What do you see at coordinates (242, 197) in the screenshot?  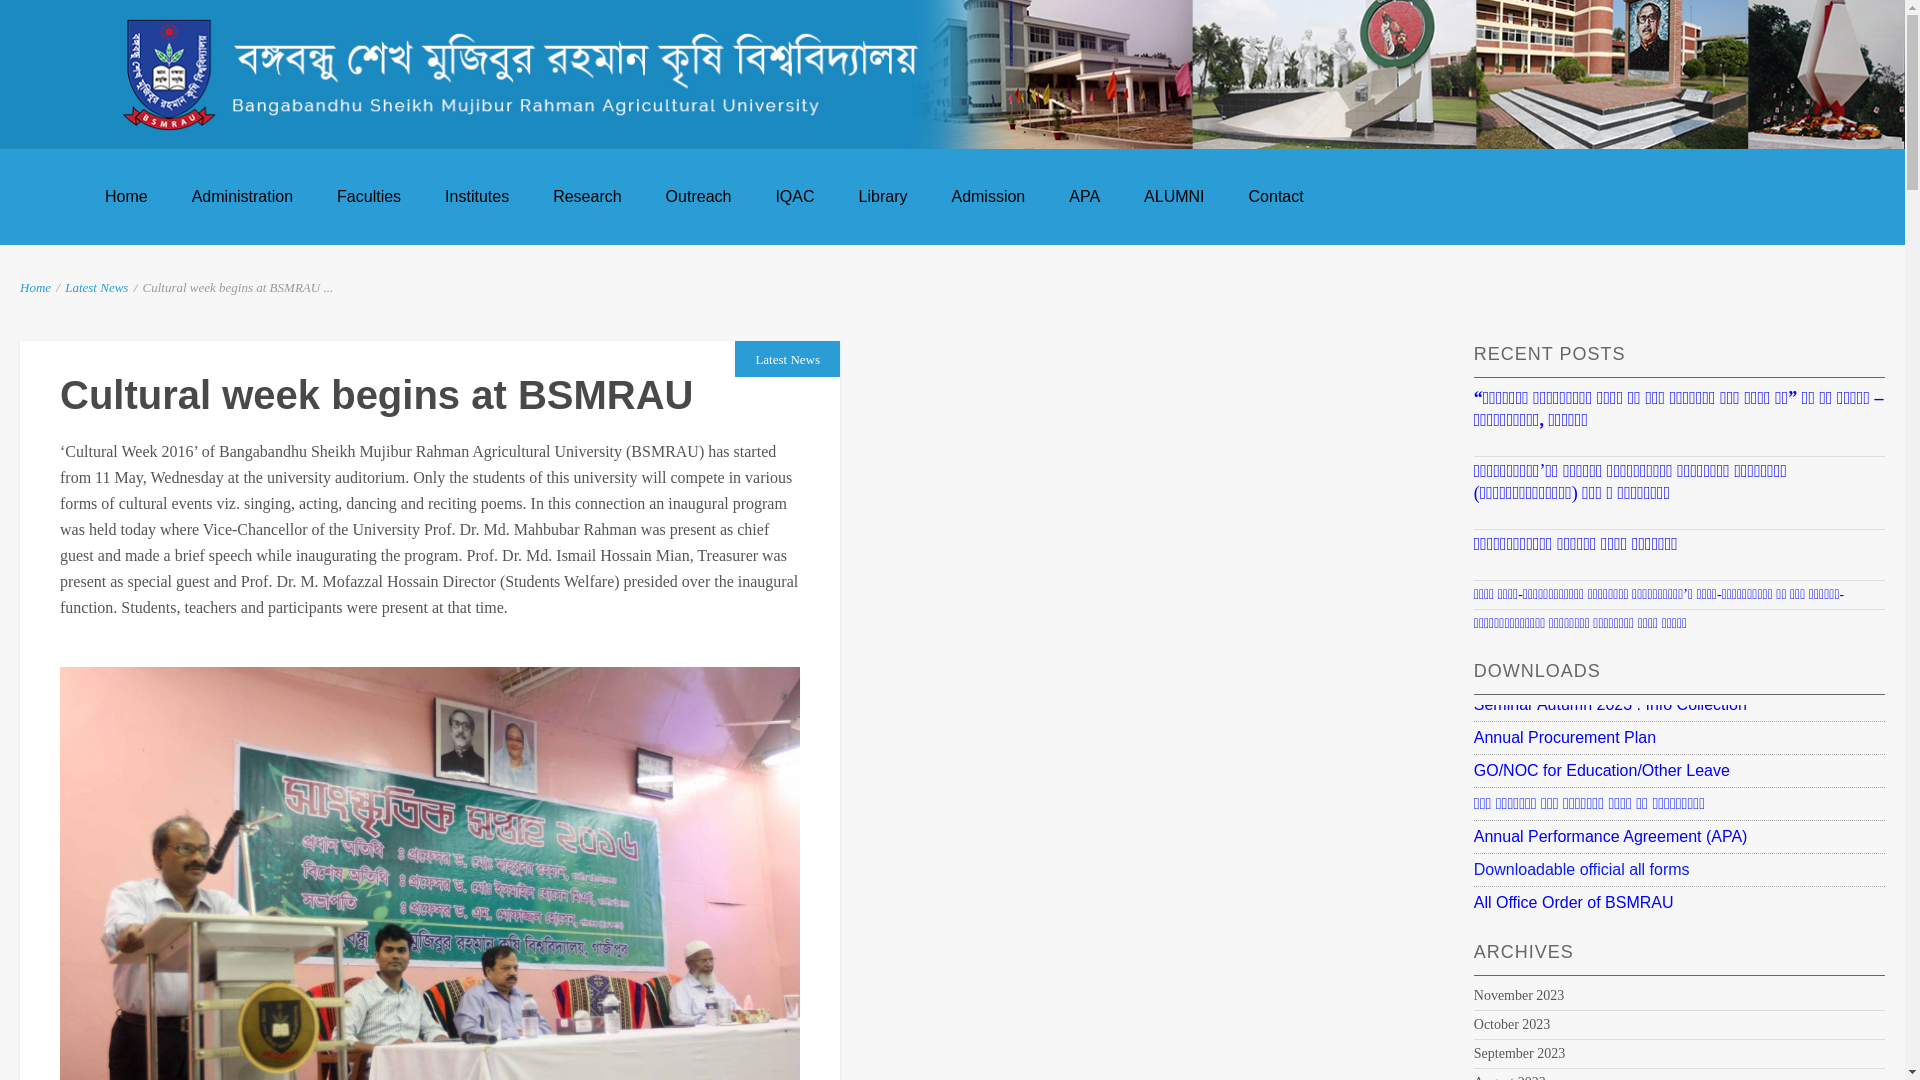 I see `Administration` at bounding box center [242, 197].